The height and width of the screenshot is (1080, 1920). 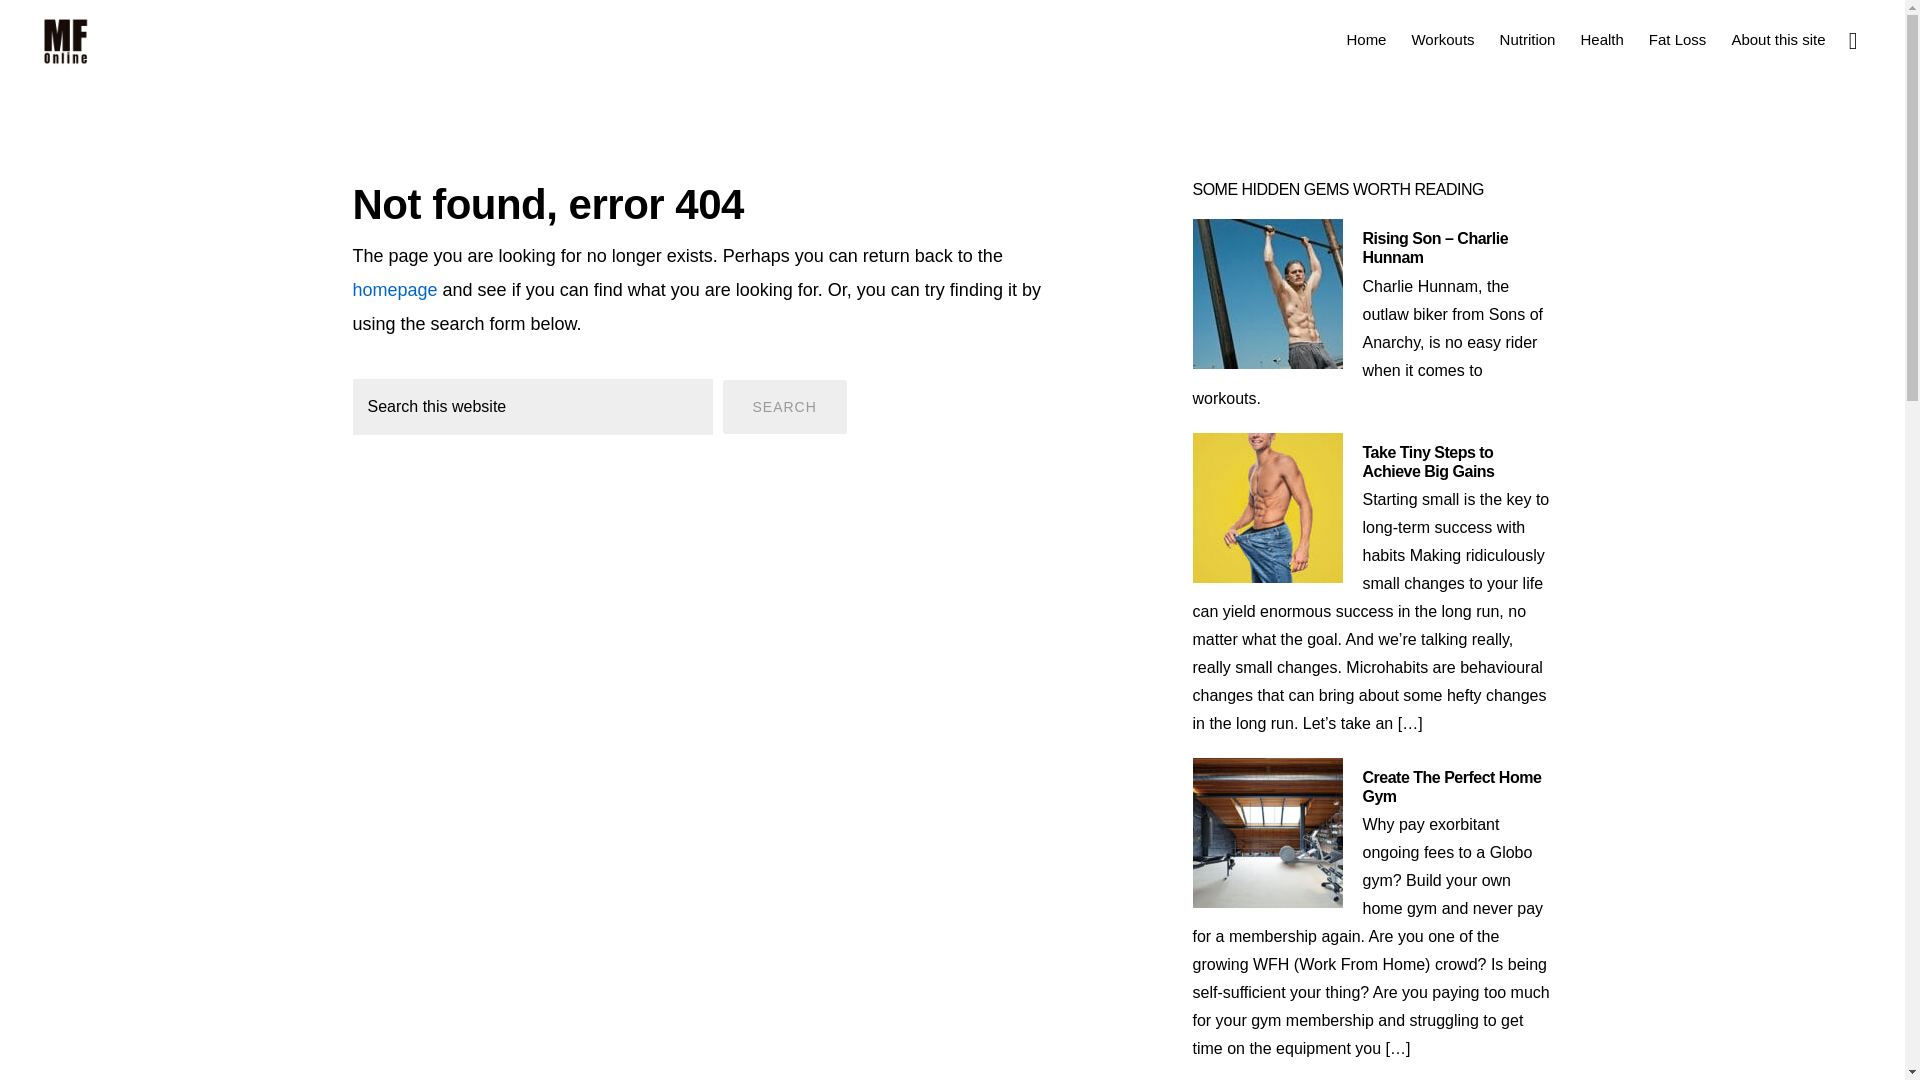 What do you see at coordinates (1678, 38) in the screenshot?
I see `Fat Loss` at bounding box center [1678, 38].